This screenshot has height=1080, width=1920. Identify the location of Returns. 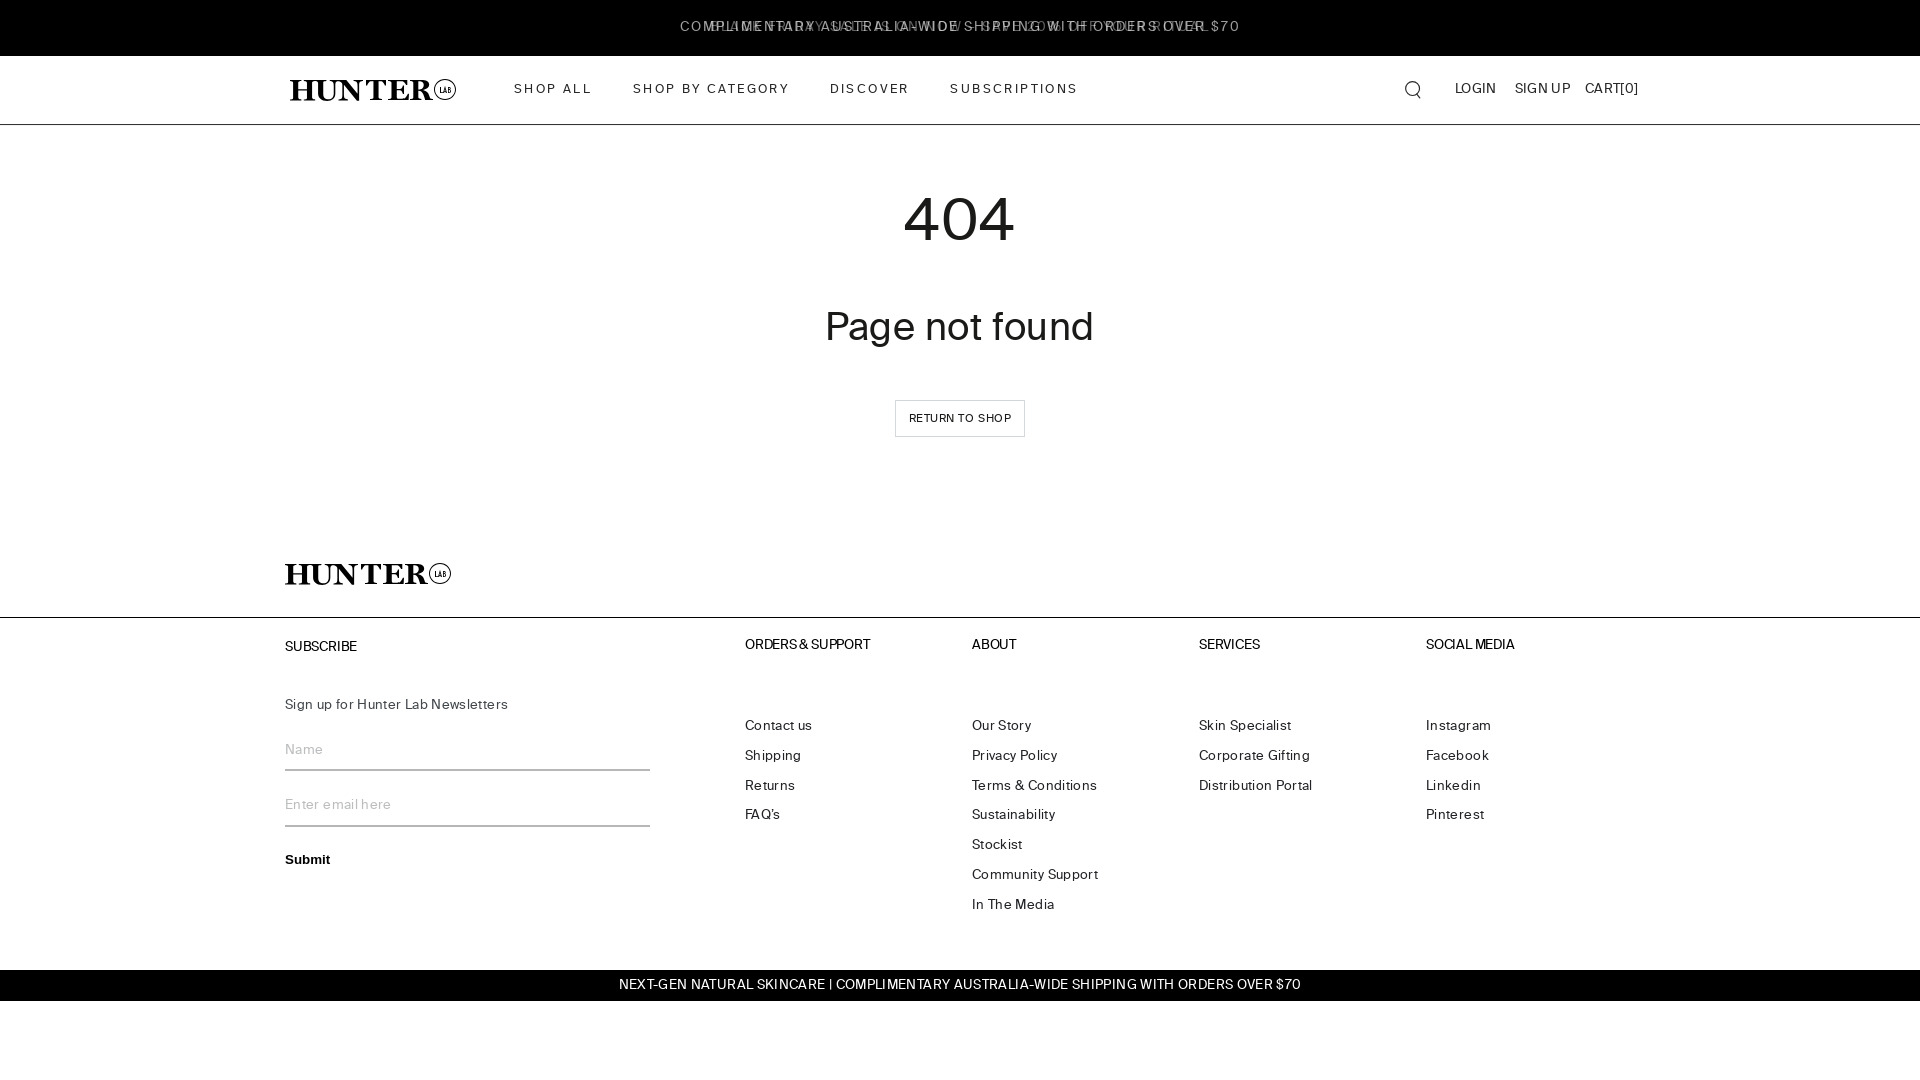
(770, 786).